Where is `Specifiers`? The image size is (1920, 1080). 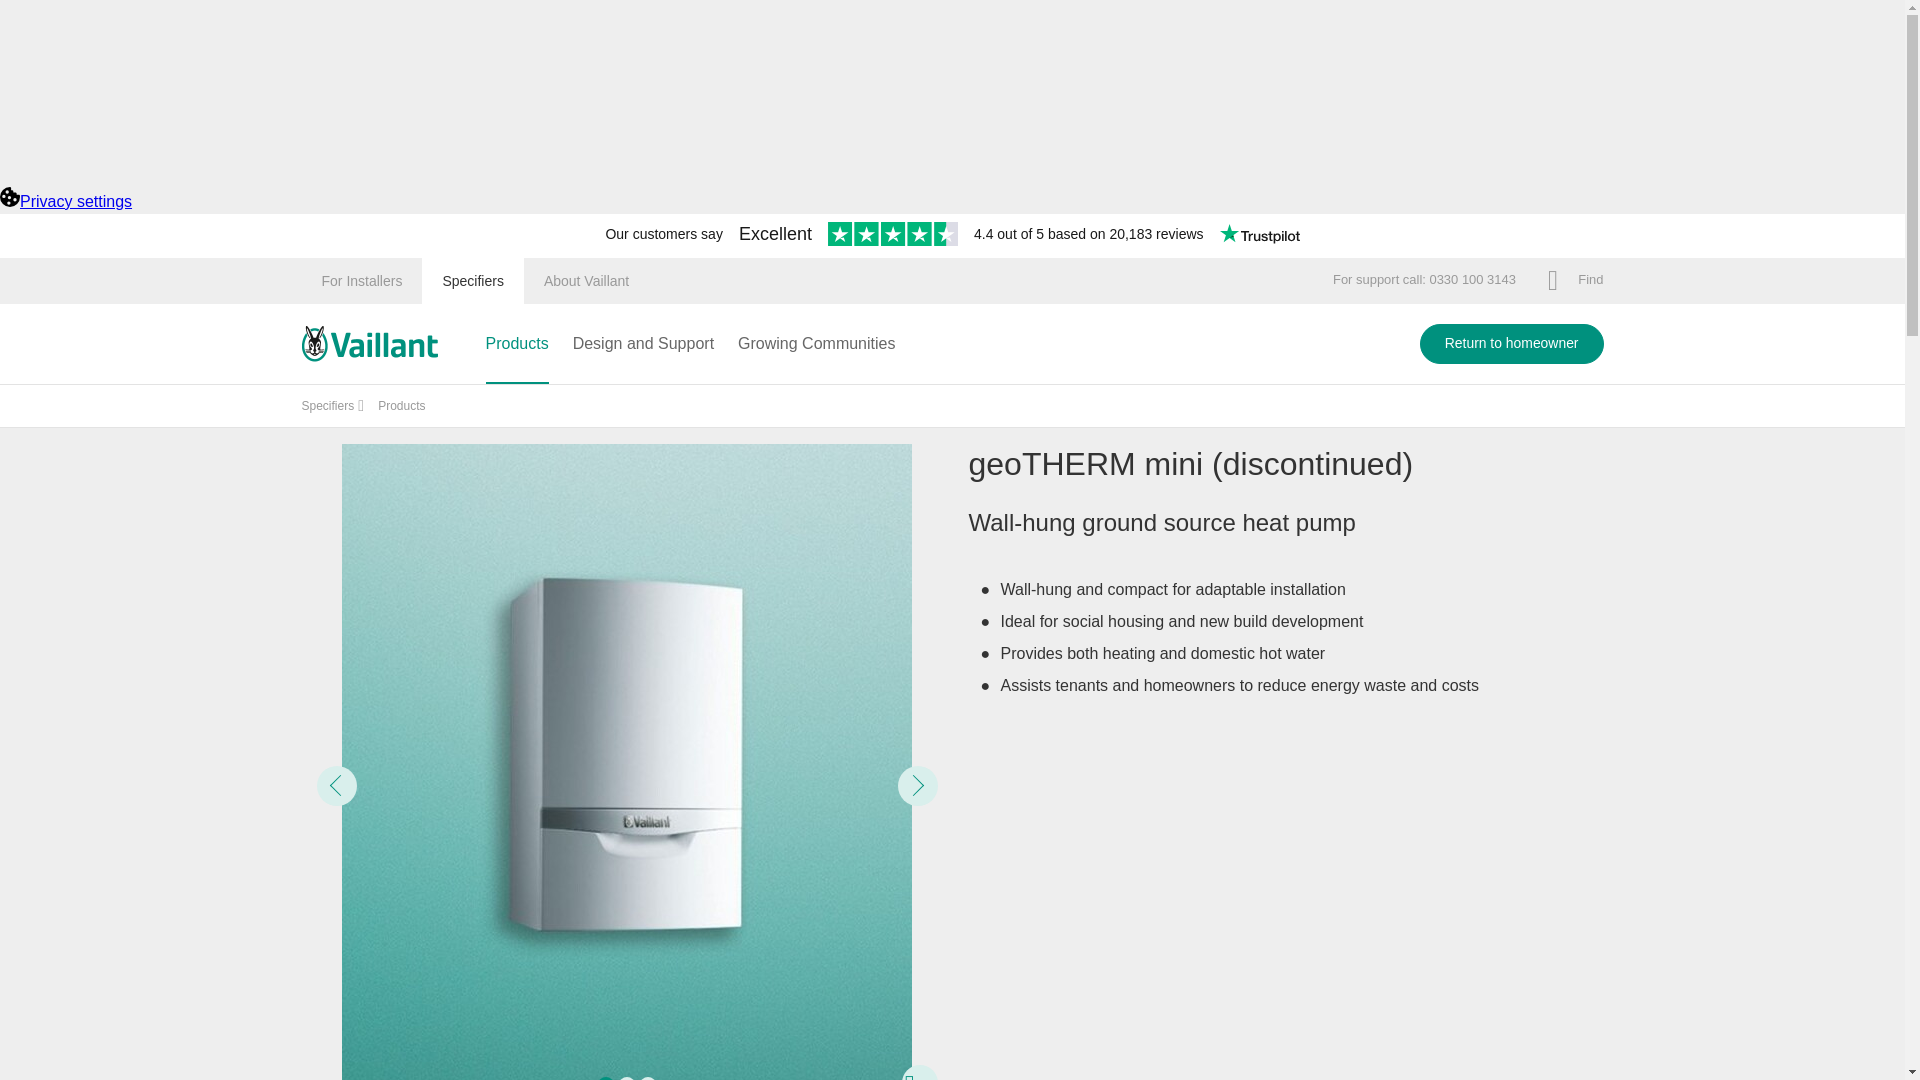 Specifiers is located at coordinates (472, 280).